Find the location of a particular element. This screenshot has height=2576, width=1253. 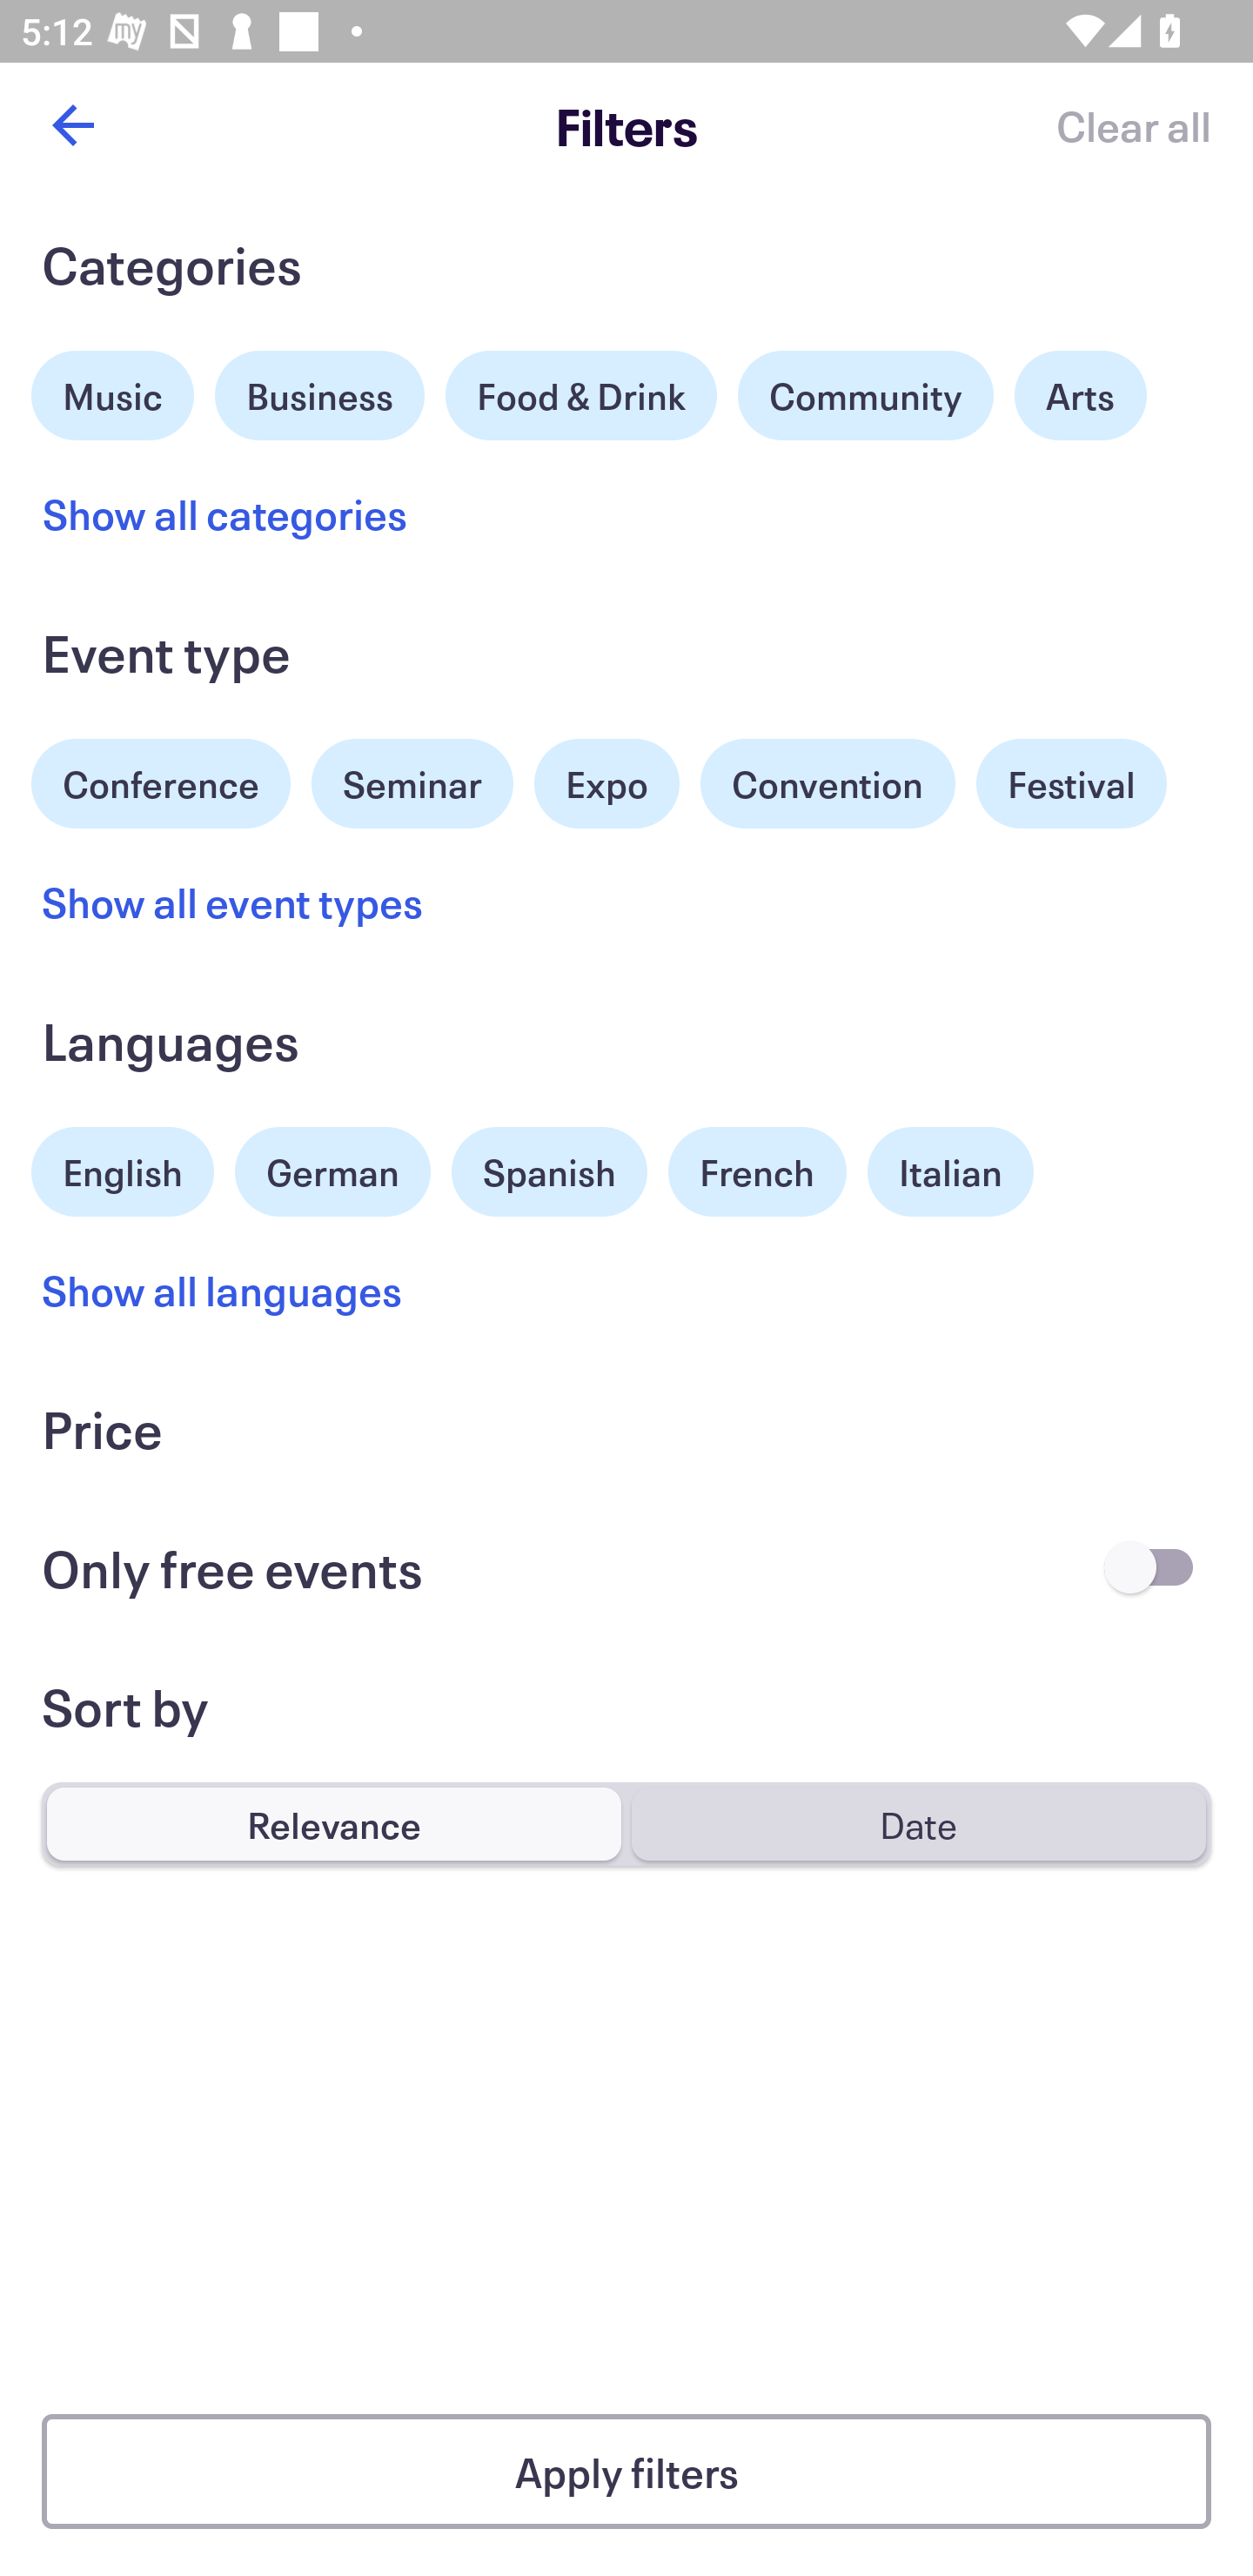

Show all languages is located at coordinates (223, 1289).